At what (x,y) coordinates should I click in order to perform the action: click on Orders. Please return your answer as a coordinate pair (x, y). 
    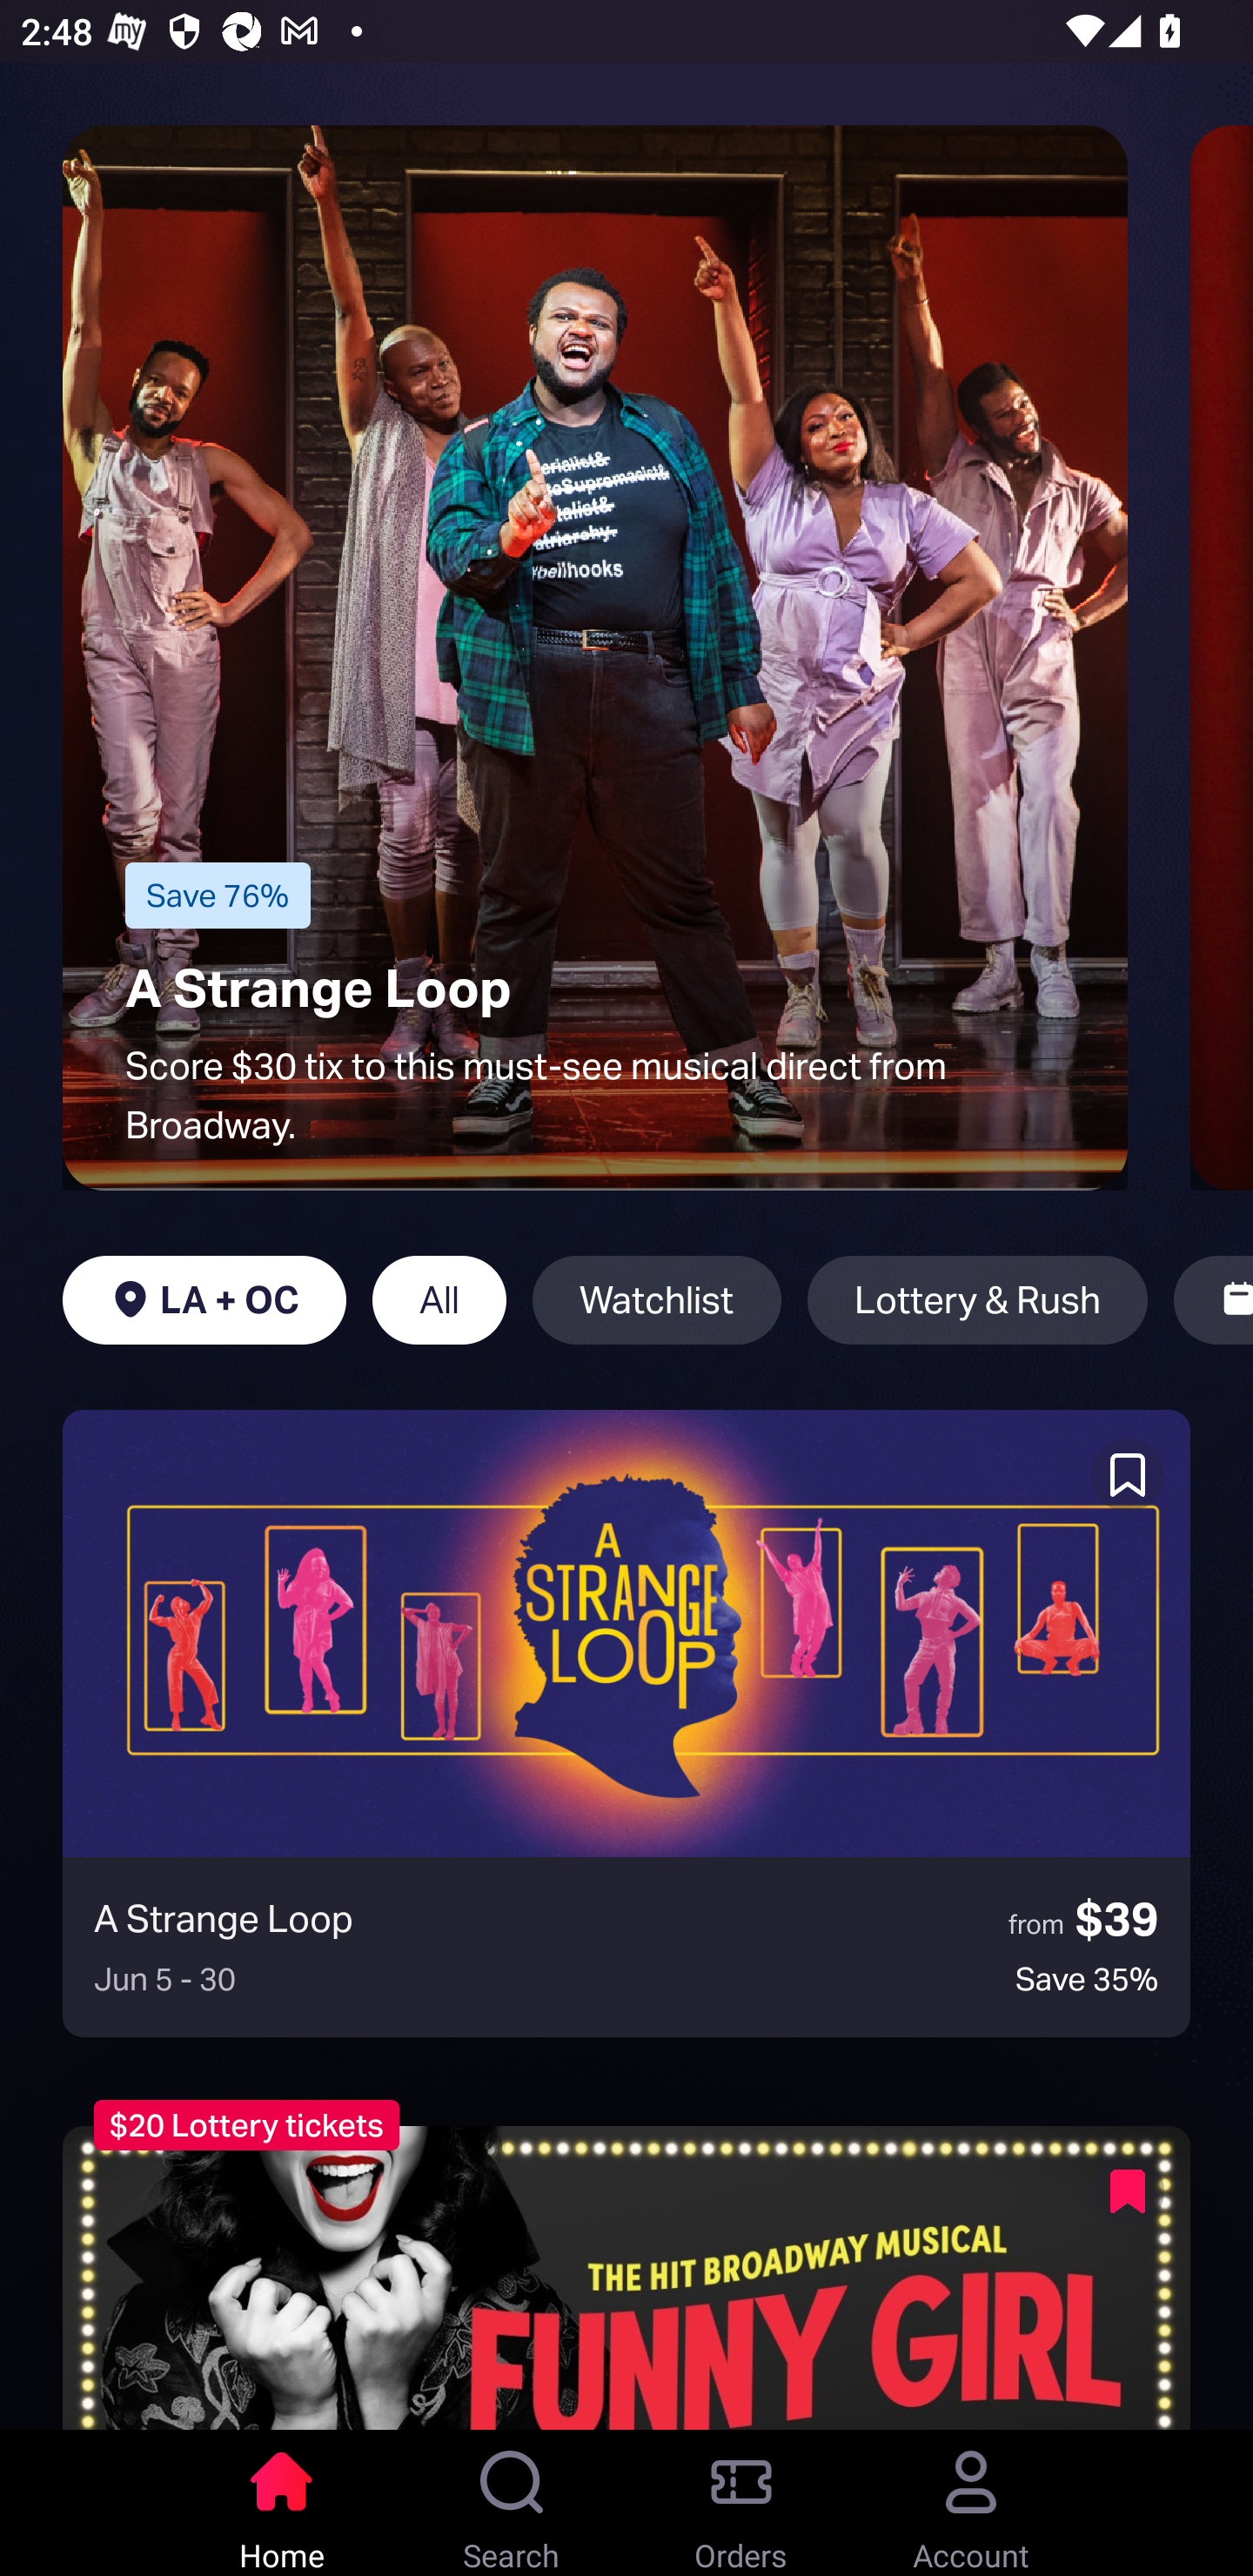
    Looking at the image, I should click on (741, 2503).